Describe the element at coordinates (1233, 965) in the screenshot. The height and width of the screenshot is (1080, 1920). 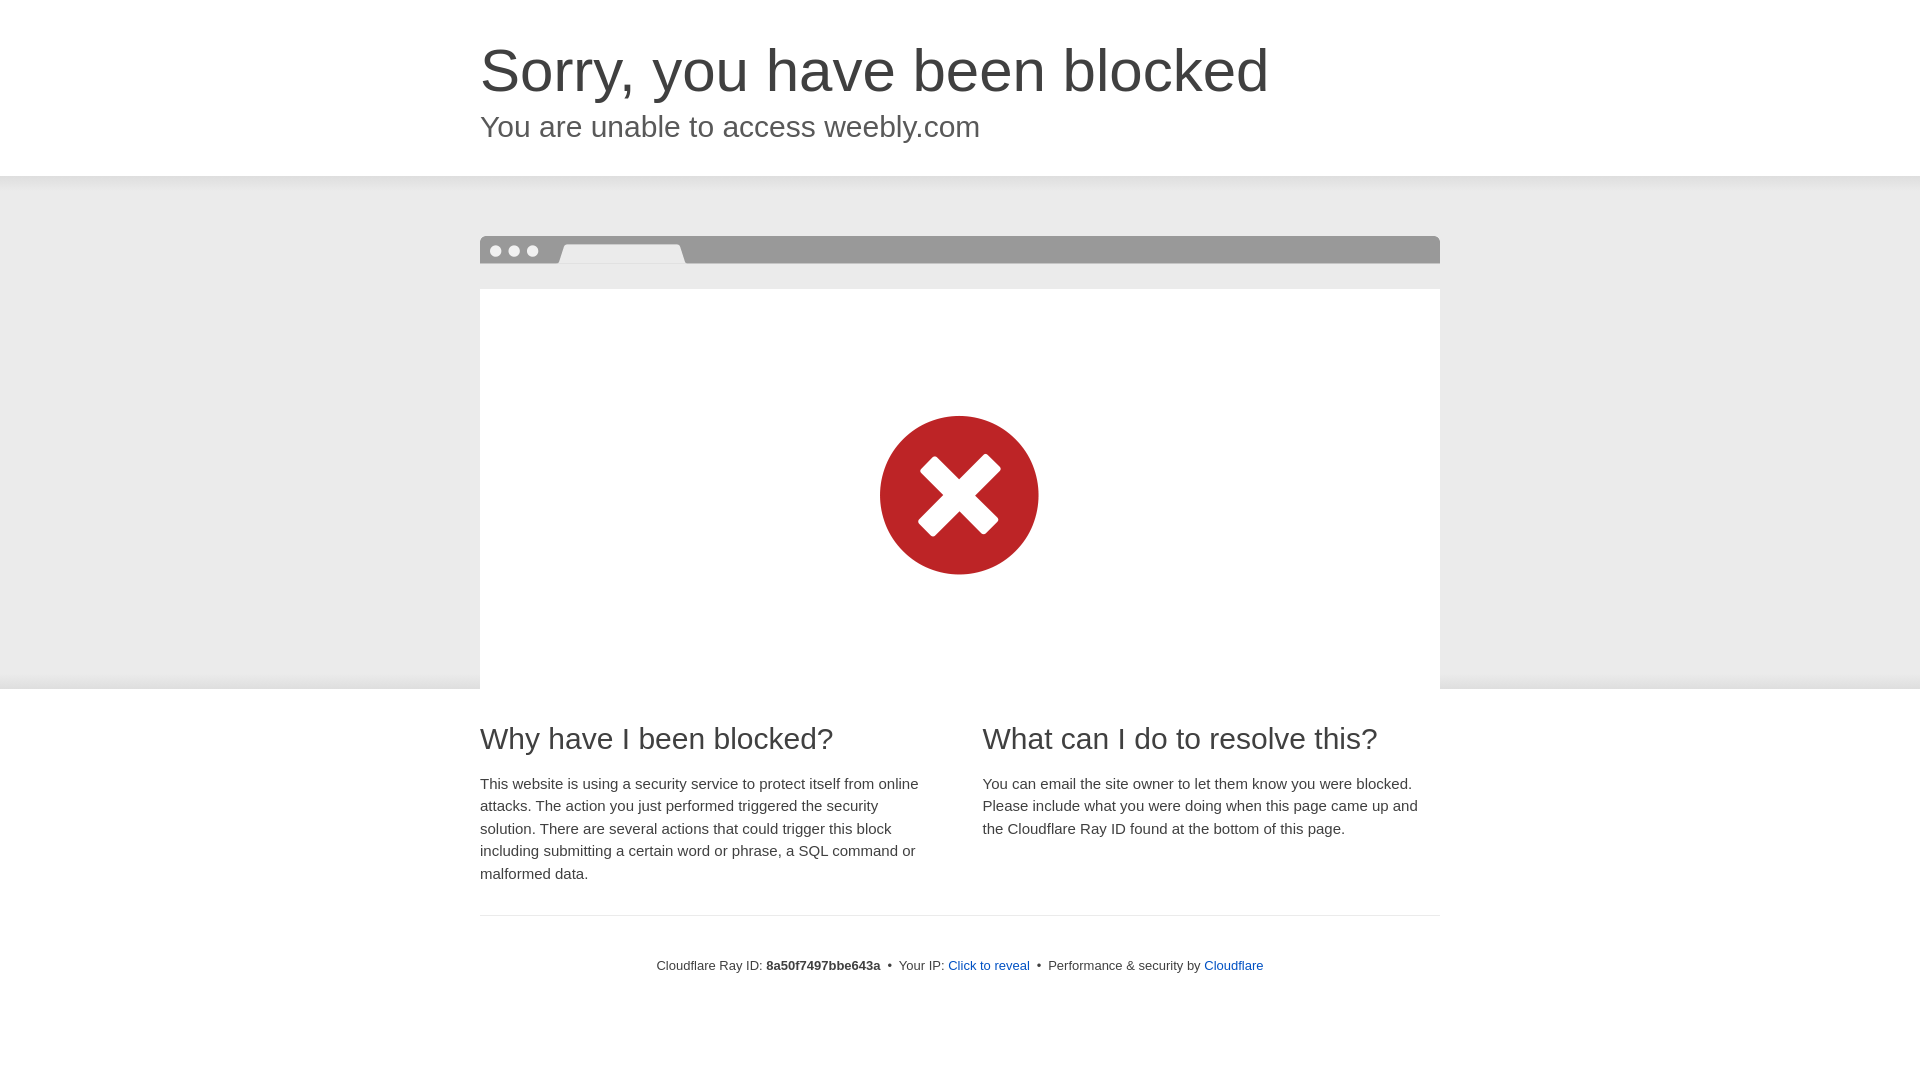
I see `Cloudflare` at that location.